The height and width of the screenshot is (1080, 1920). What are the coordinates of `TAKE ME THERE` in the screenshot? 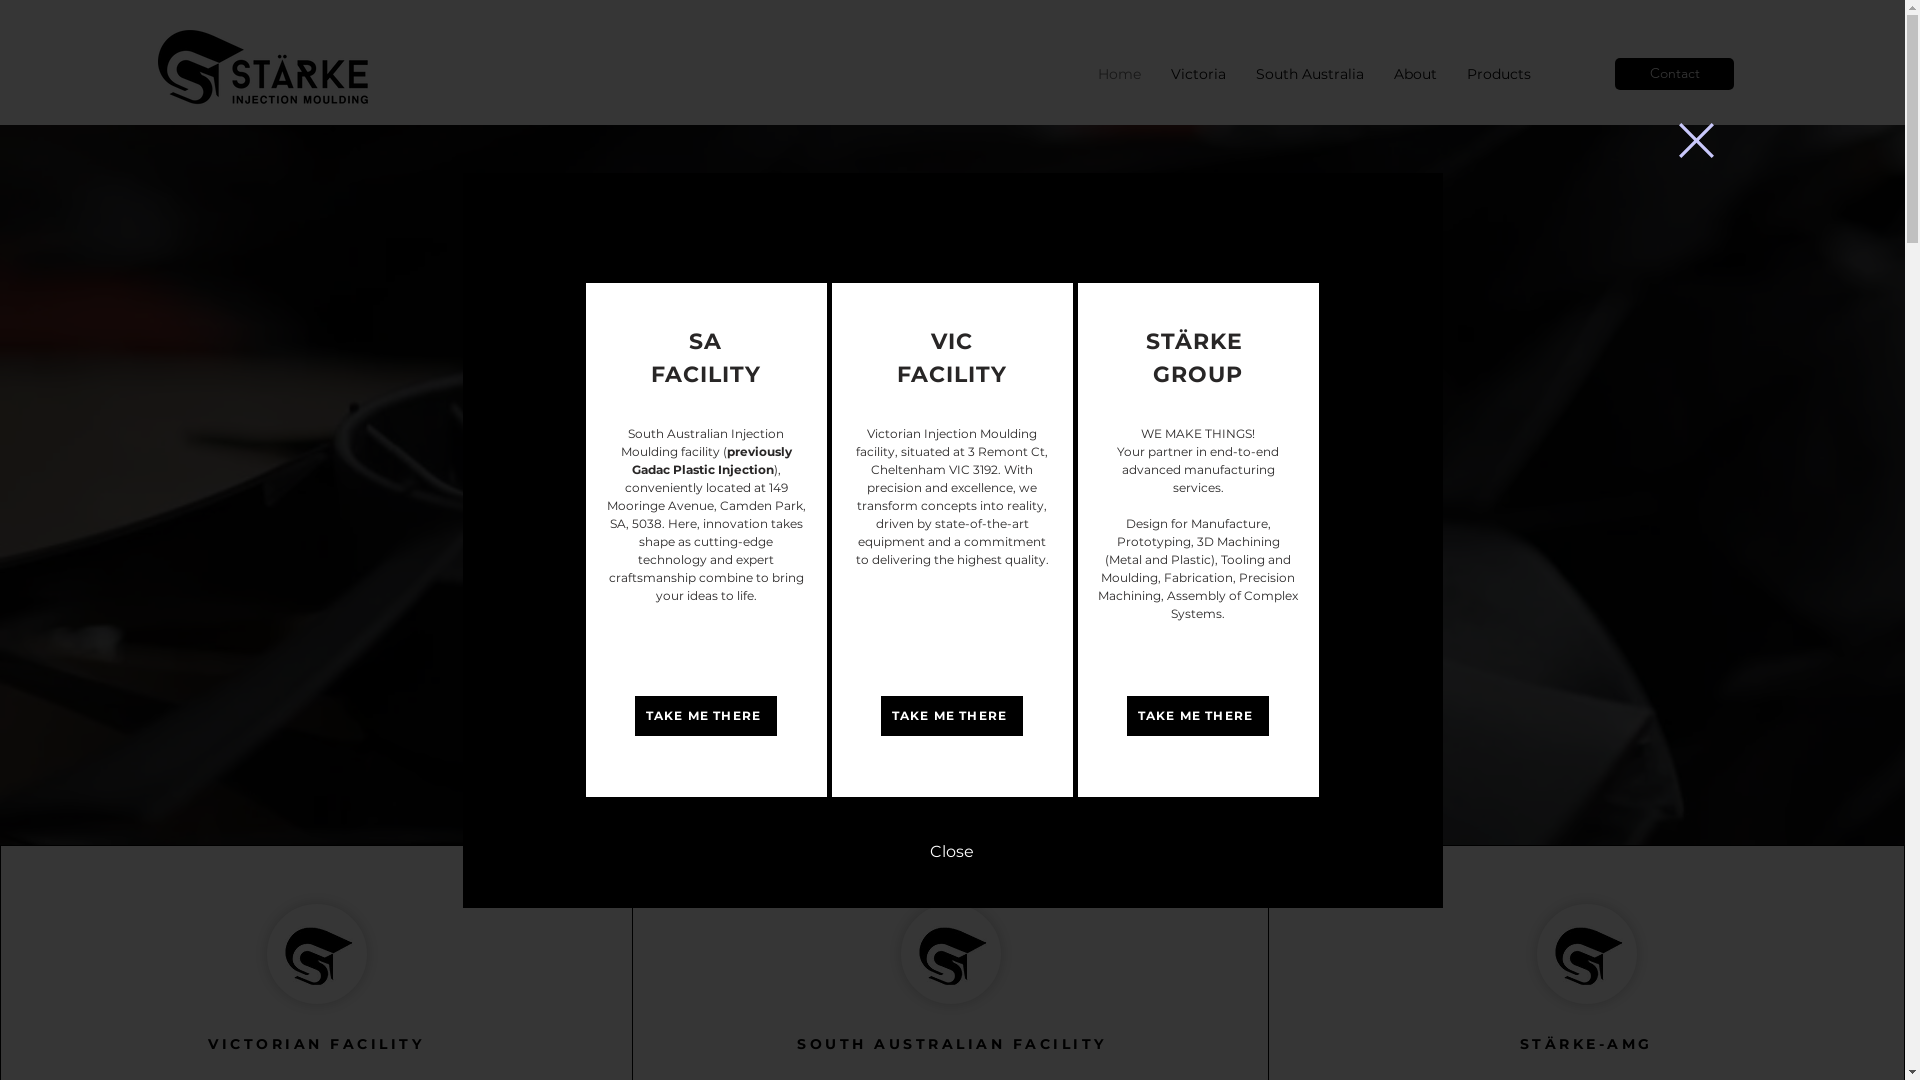 It's located at (705, 716).